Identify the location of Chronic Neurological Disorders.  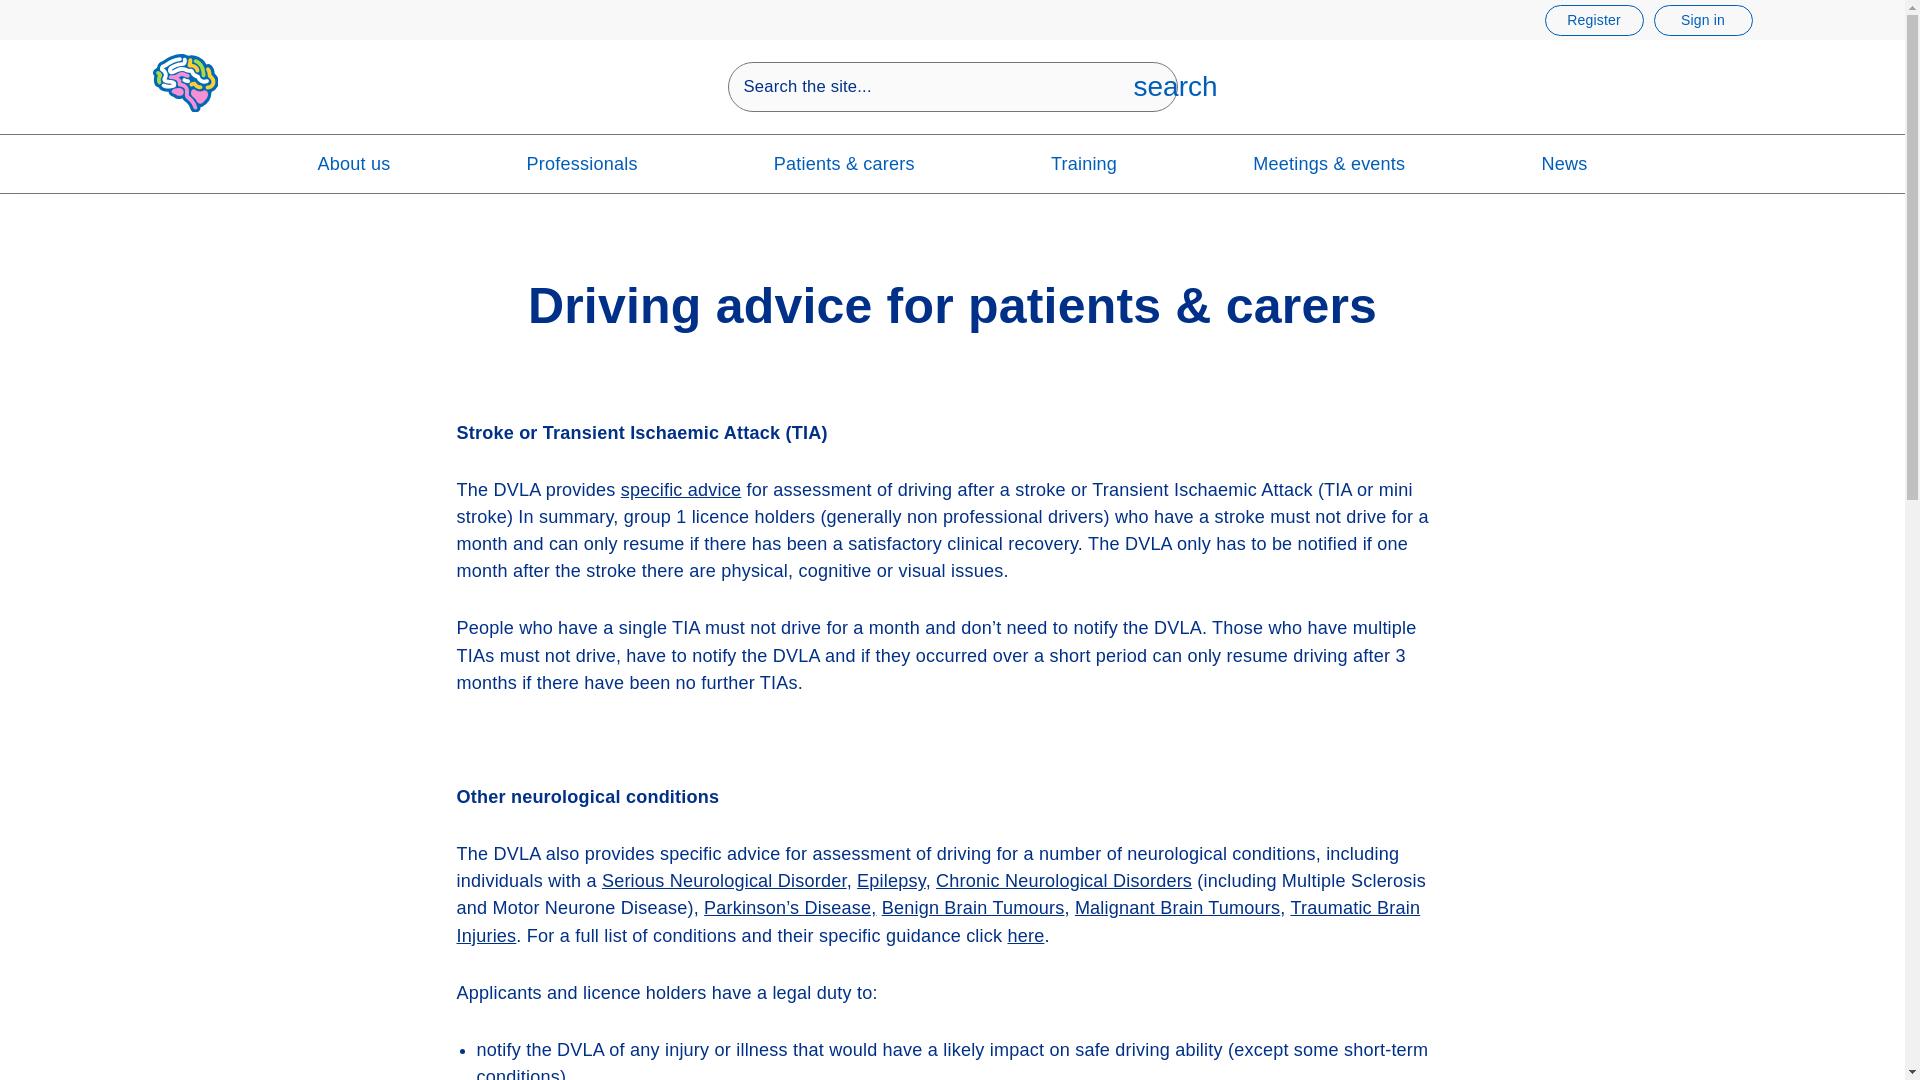
(582, 165).